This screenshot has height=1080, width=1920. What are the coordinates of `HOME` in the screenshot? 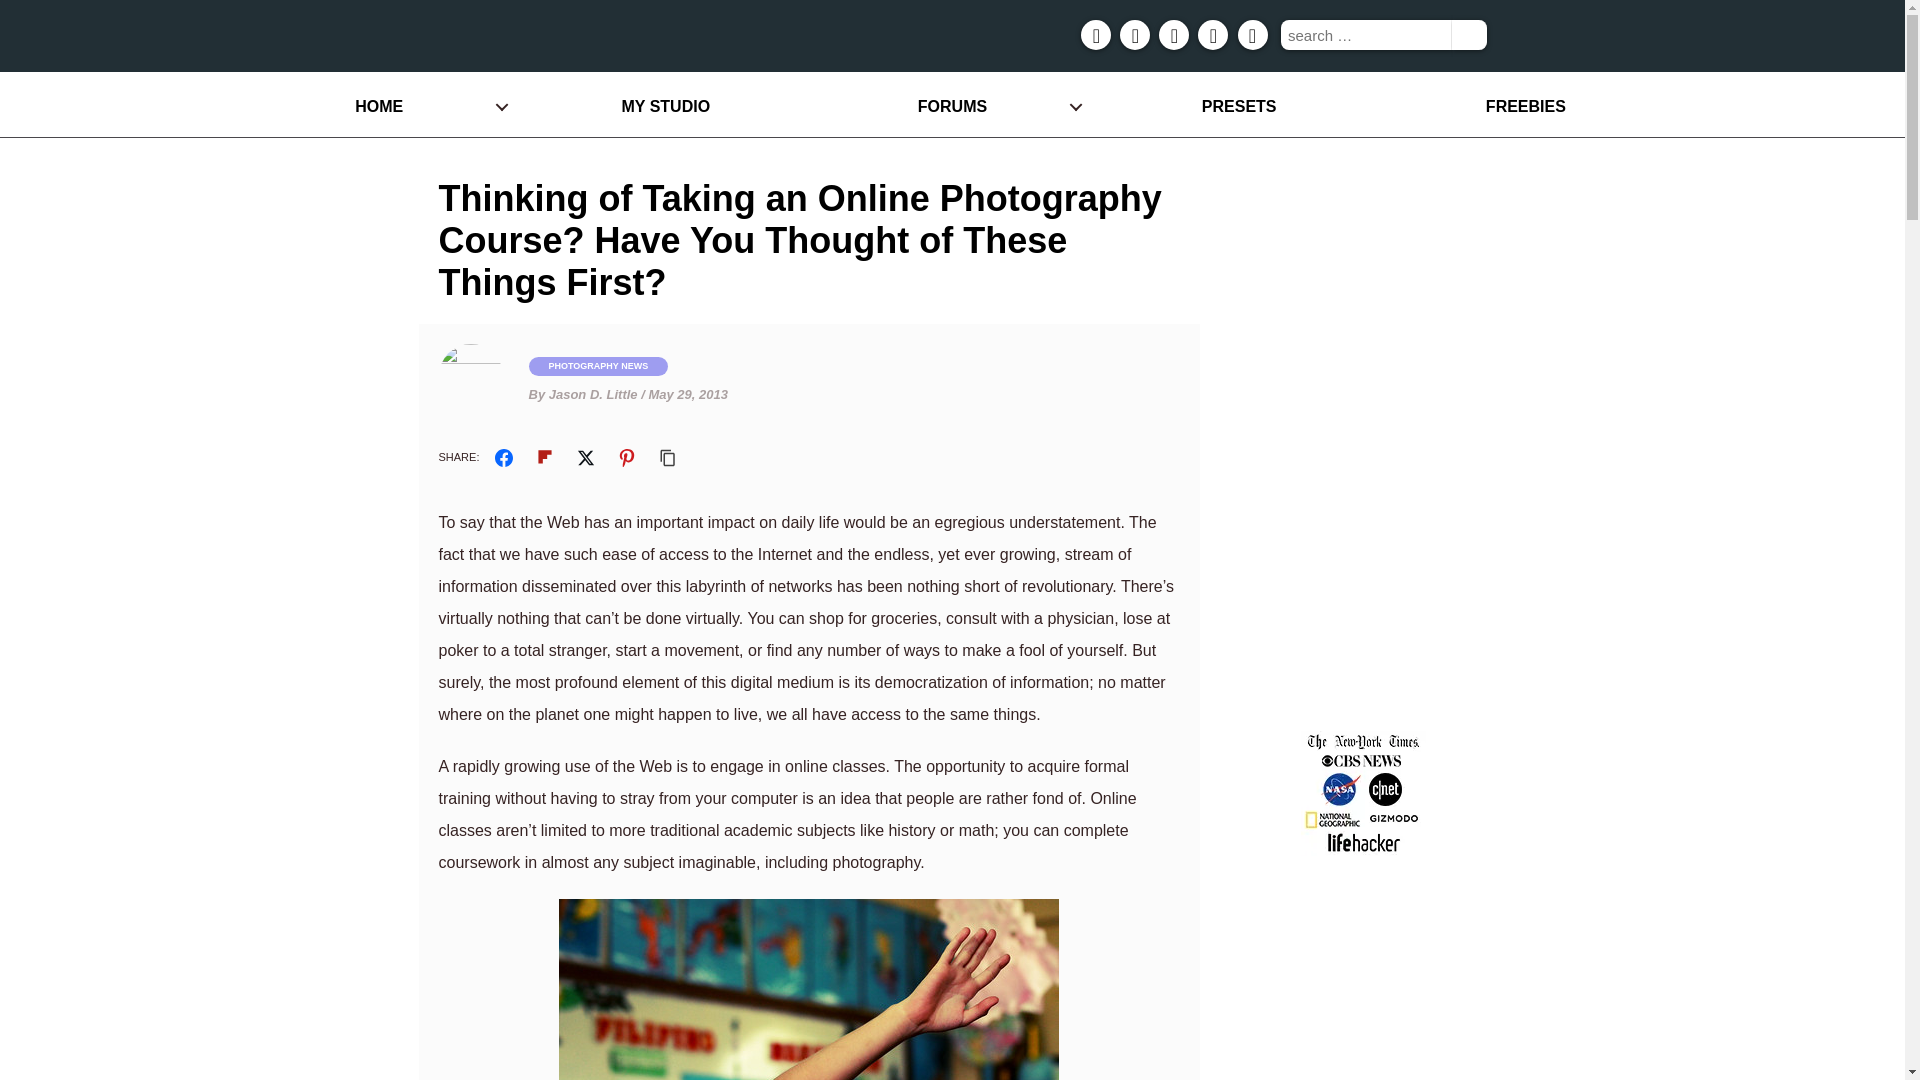 It's located at (378, 106).